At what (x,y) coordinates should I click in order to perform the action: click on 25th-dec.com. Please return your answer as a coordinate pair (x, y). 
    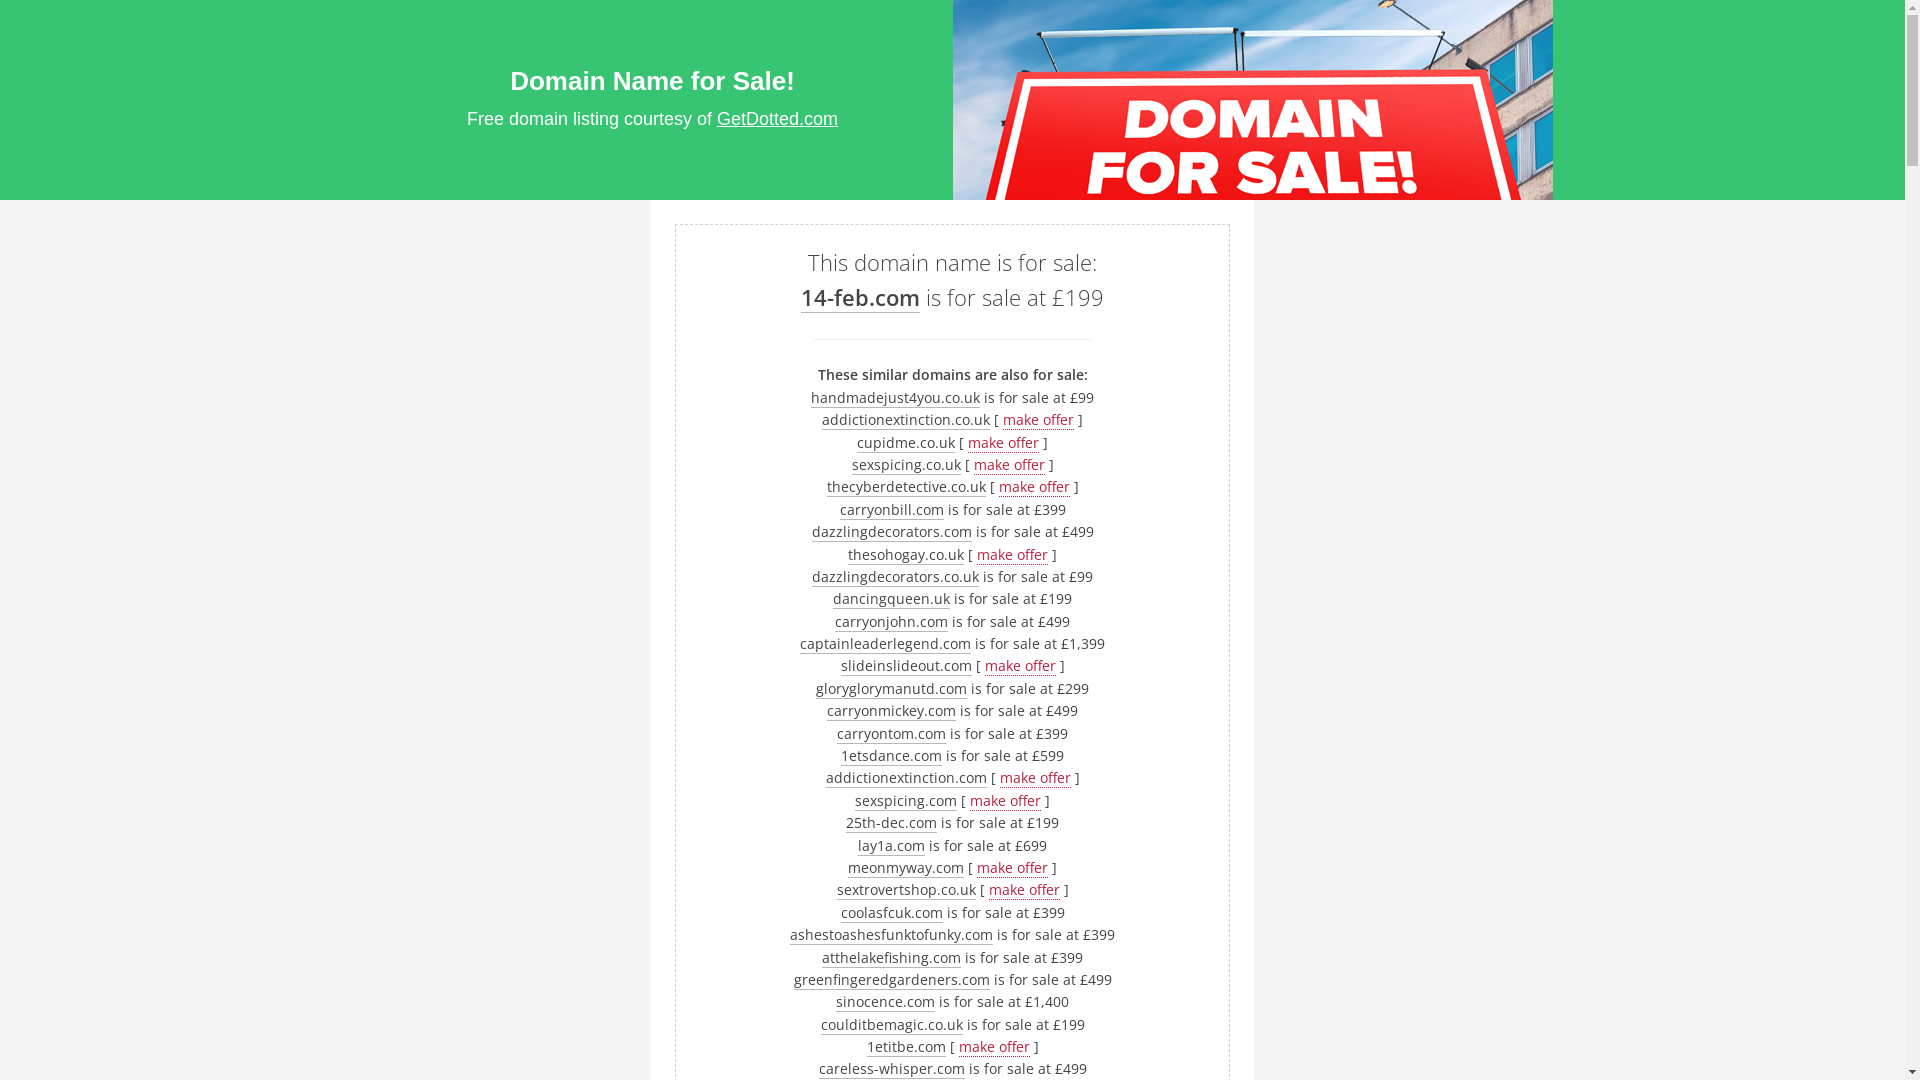
    Looking at the image, I should click on (892, 823).